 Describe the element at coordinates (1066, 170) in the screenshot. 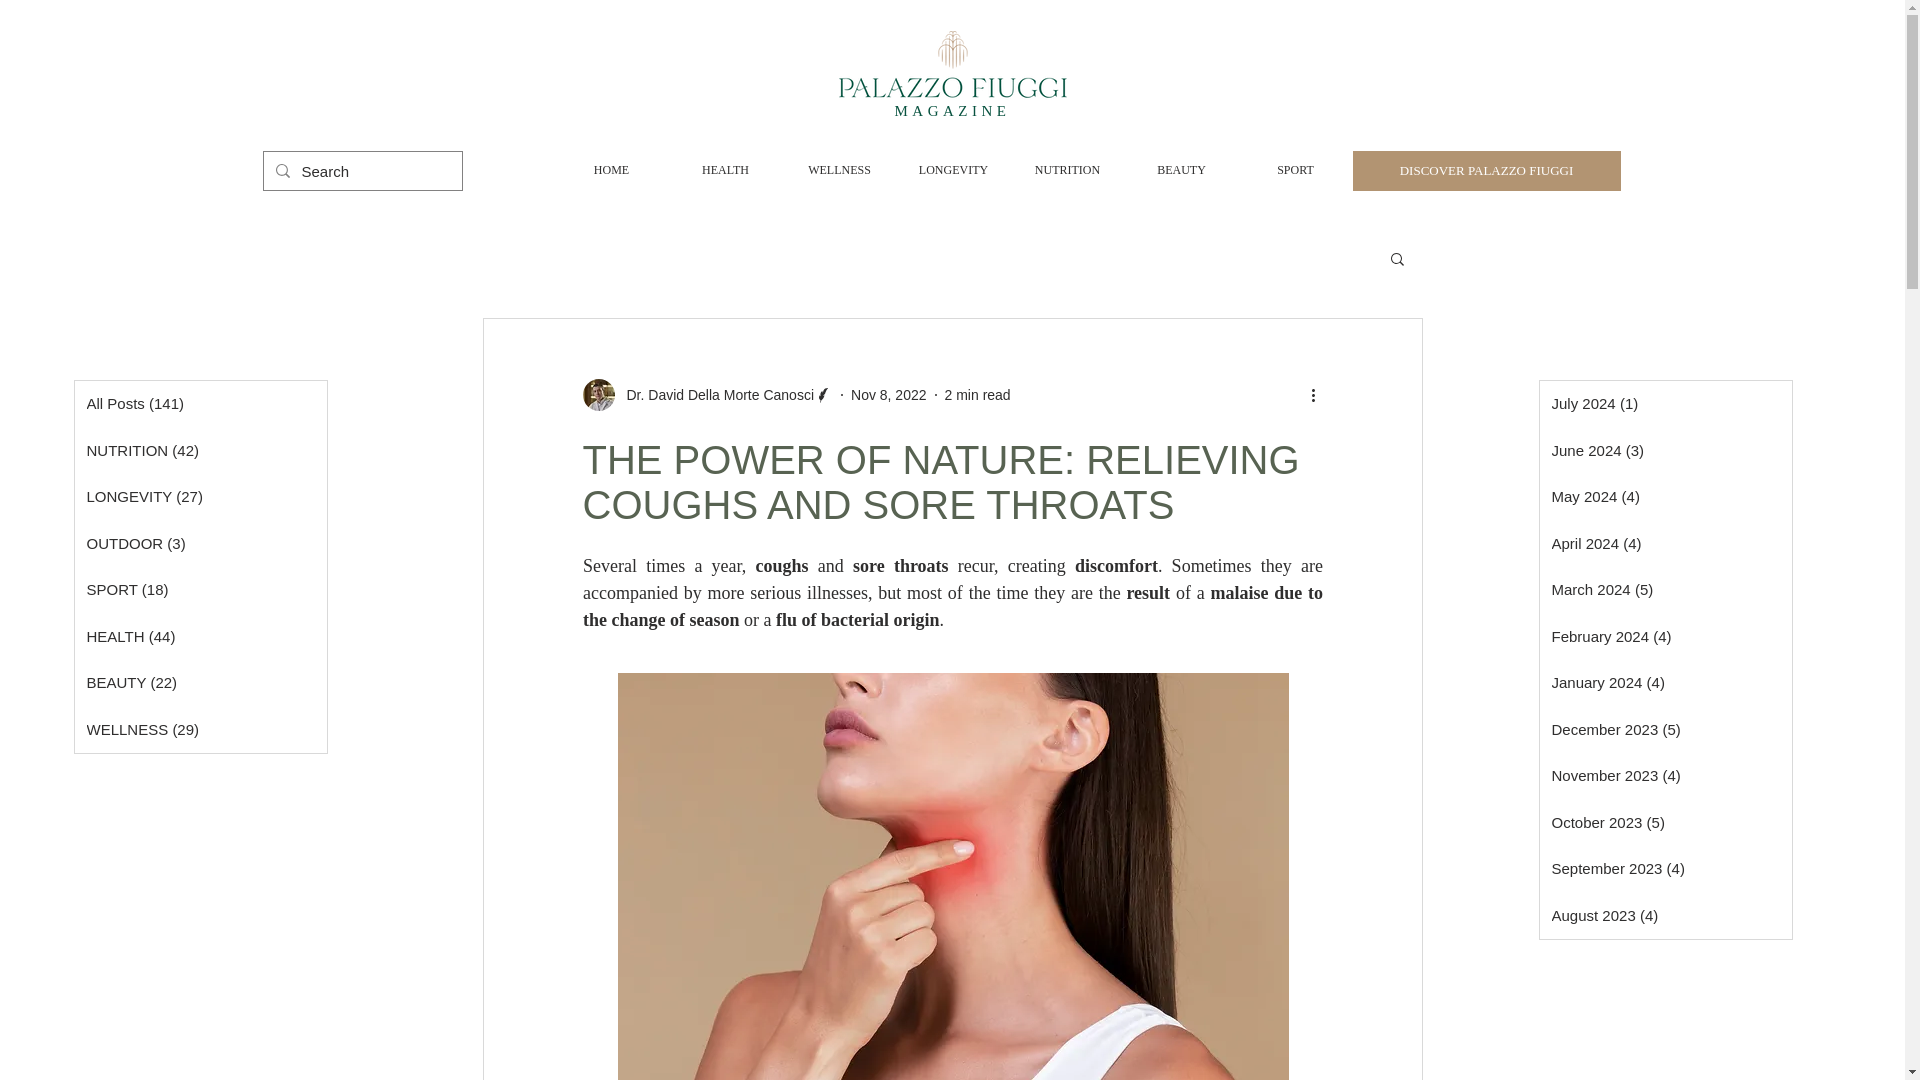

I see `NUTRITION` at that location.